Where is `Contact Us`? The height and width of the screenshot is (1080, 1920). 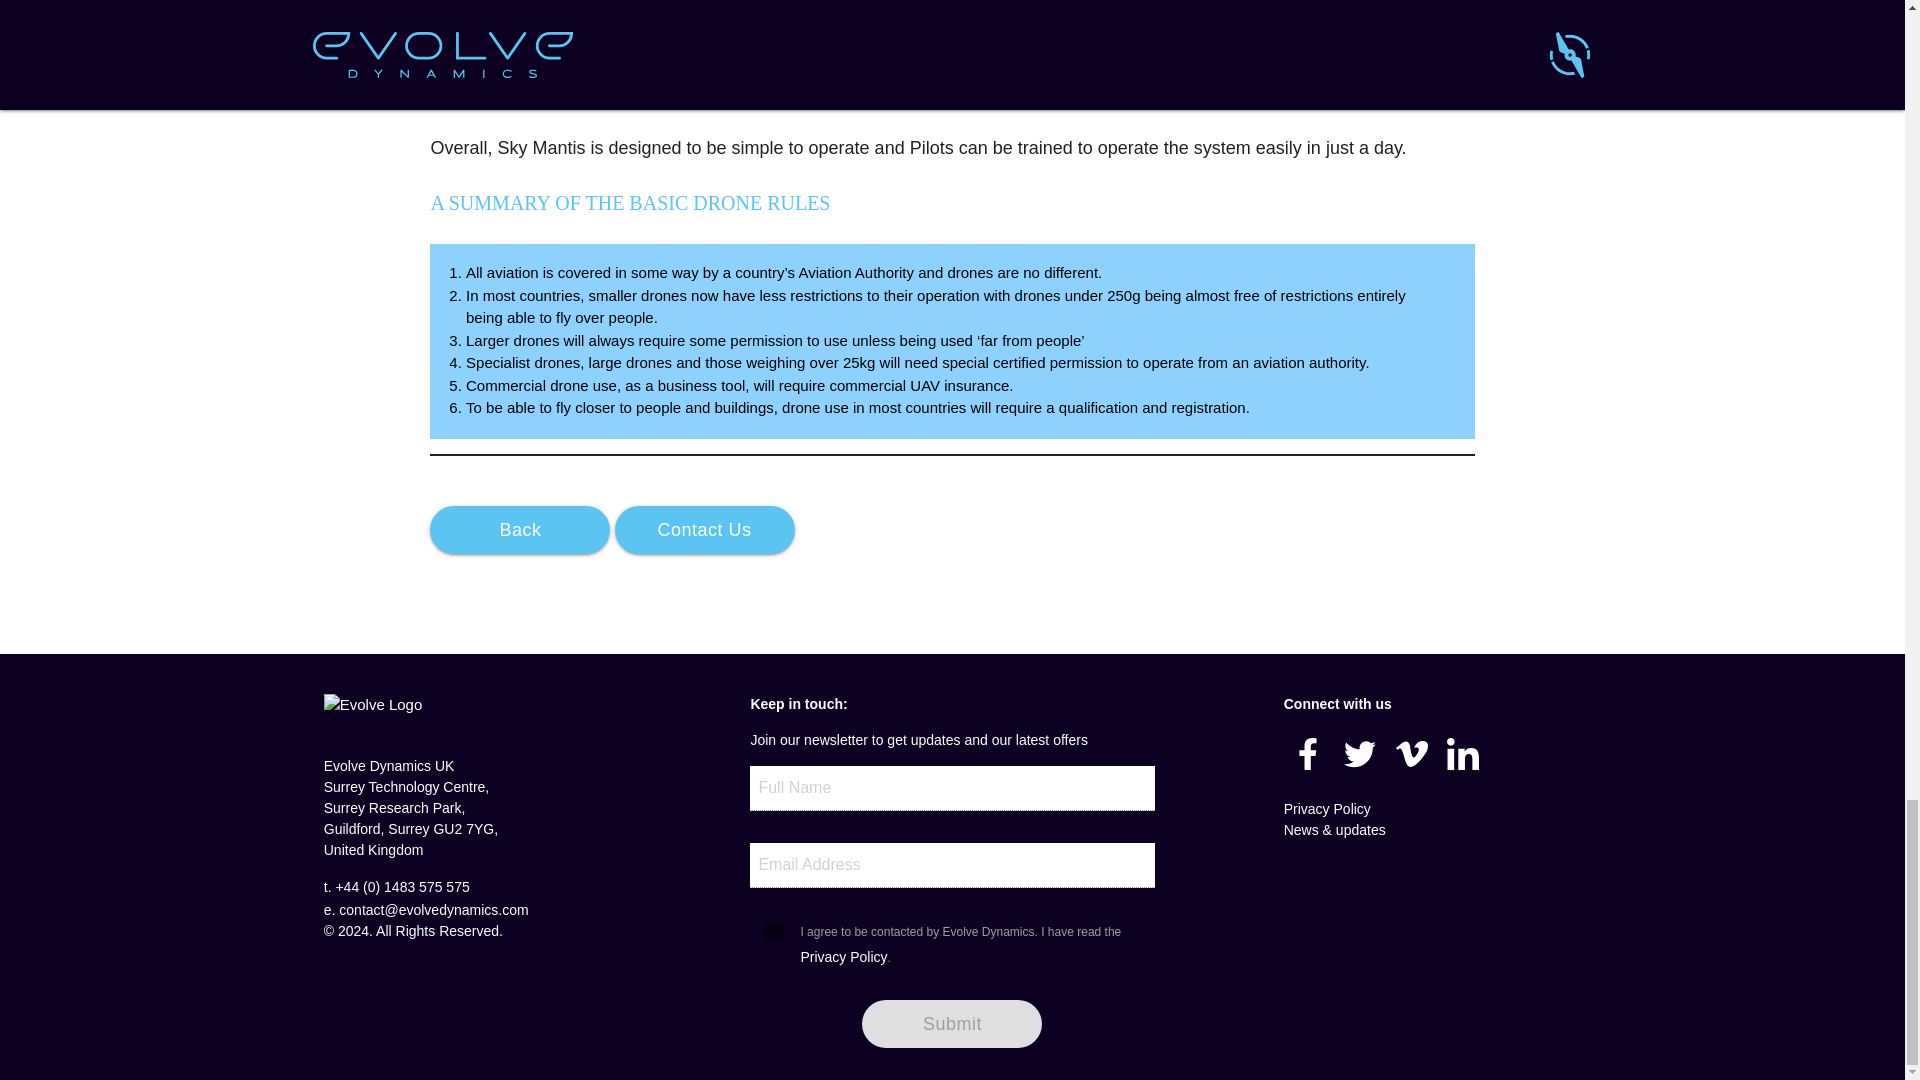 Contact Us is located at coordinates (704, 530).